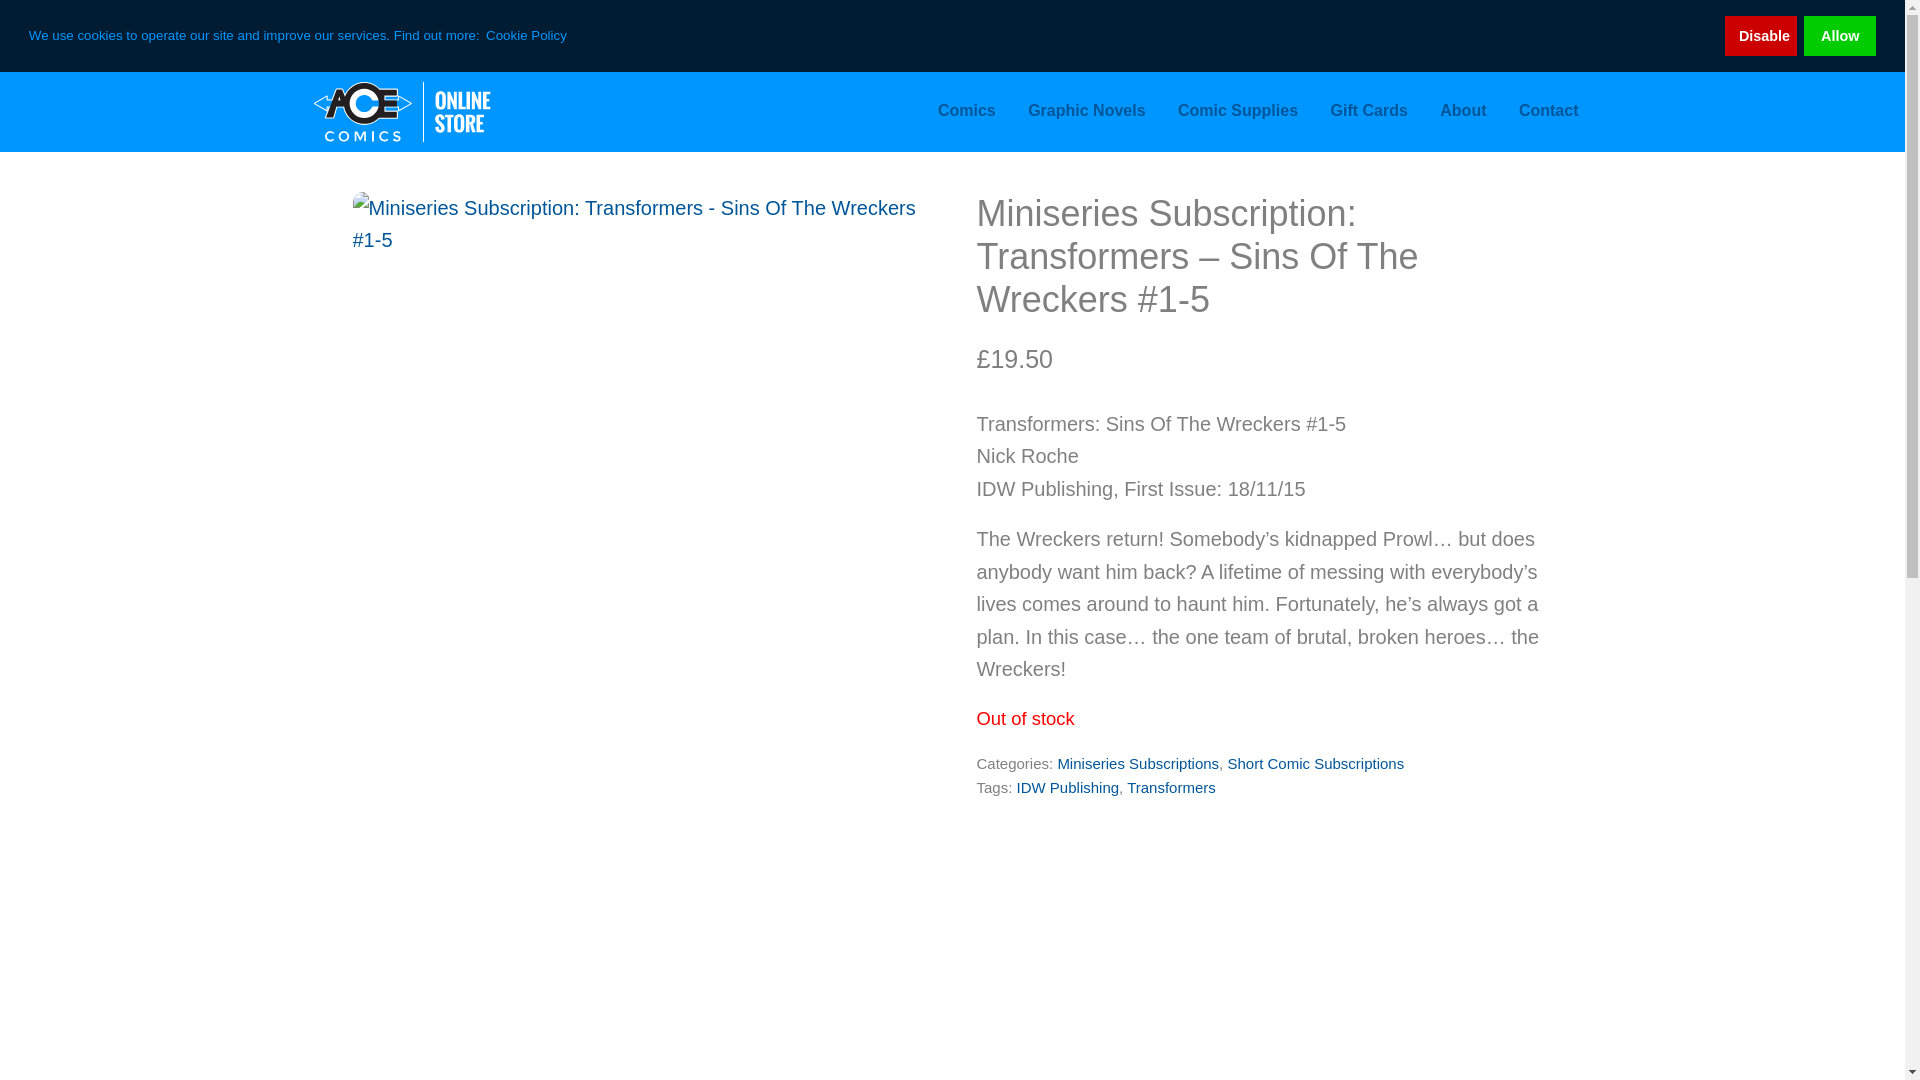 This screenshot has width=1920, height=1080. Describe the element at coordinates (1314, 763) in the screenshot. I see `Short Comic Subscriptions` at that location.